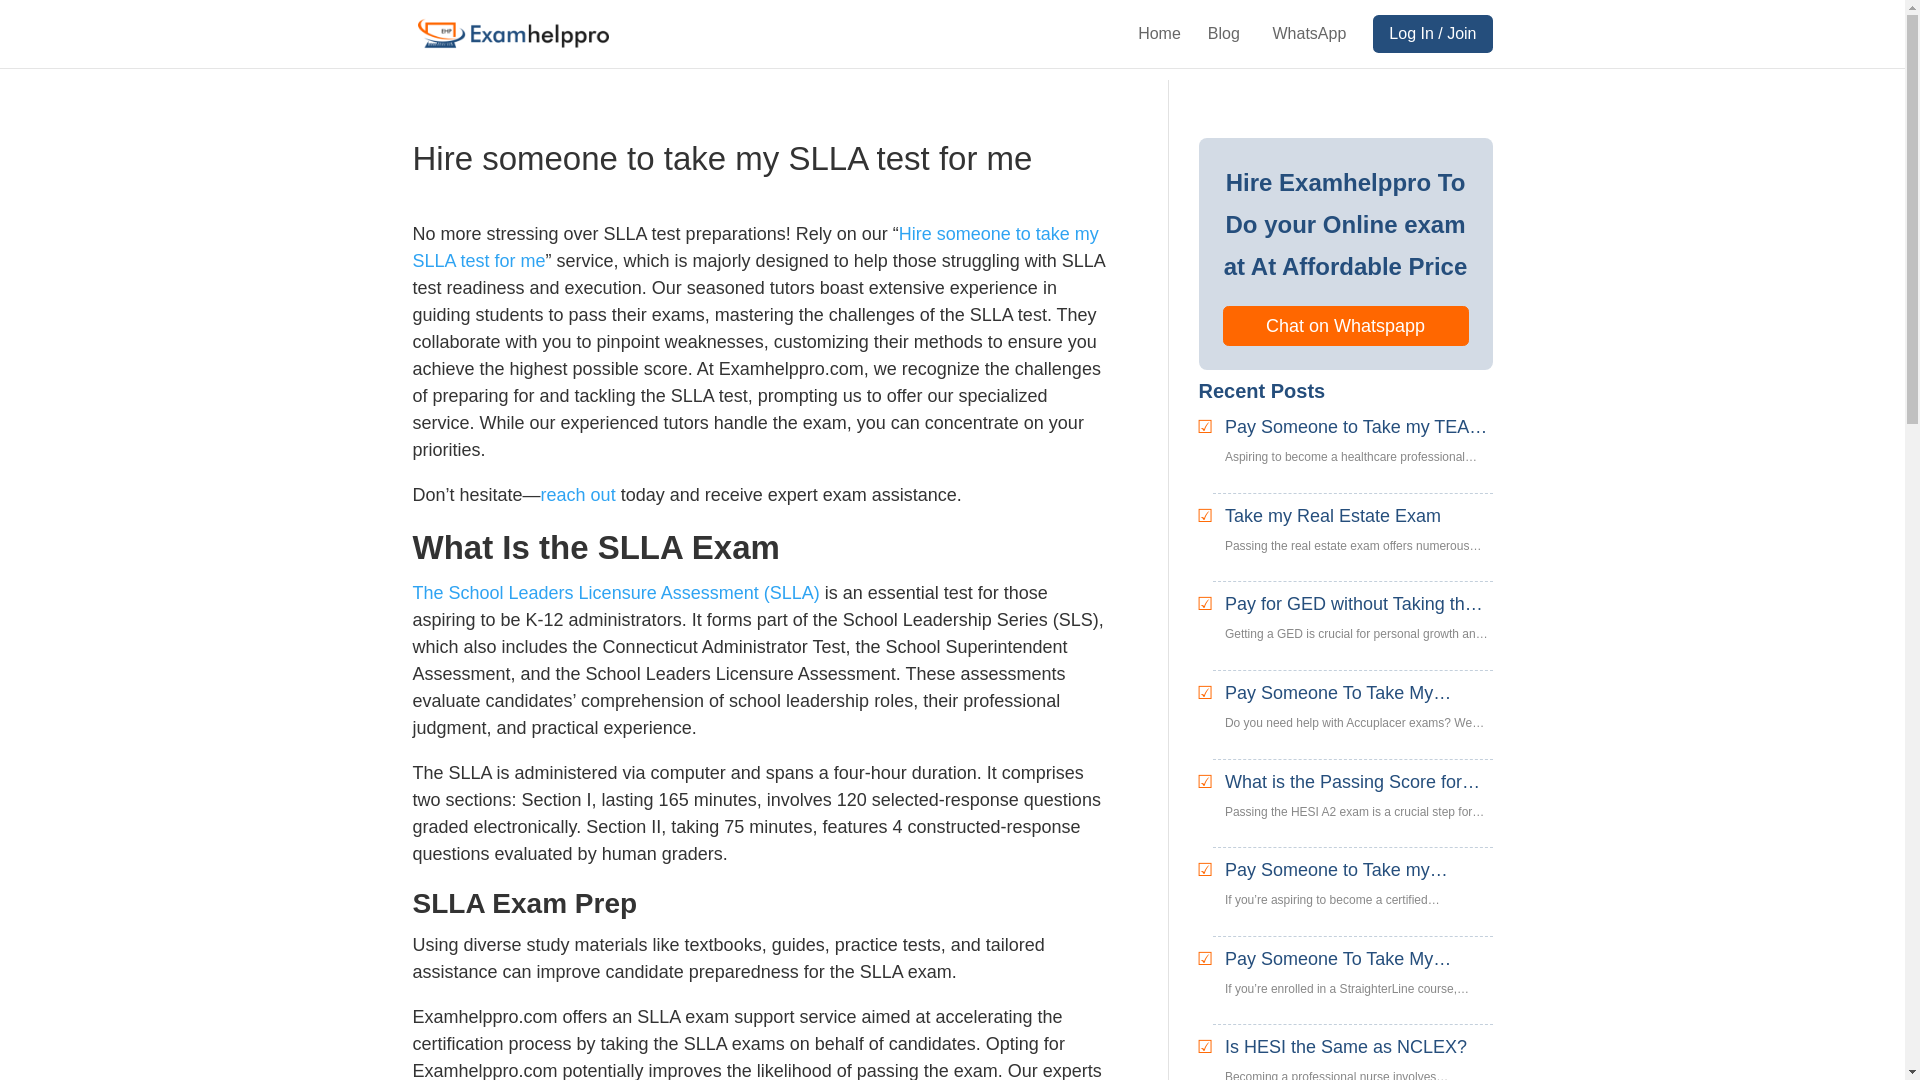  What do you see at coordinates (1254, 607) in the screenshot?
I see `Take my Real Estate Exam` at bounding box center [1254, 607].